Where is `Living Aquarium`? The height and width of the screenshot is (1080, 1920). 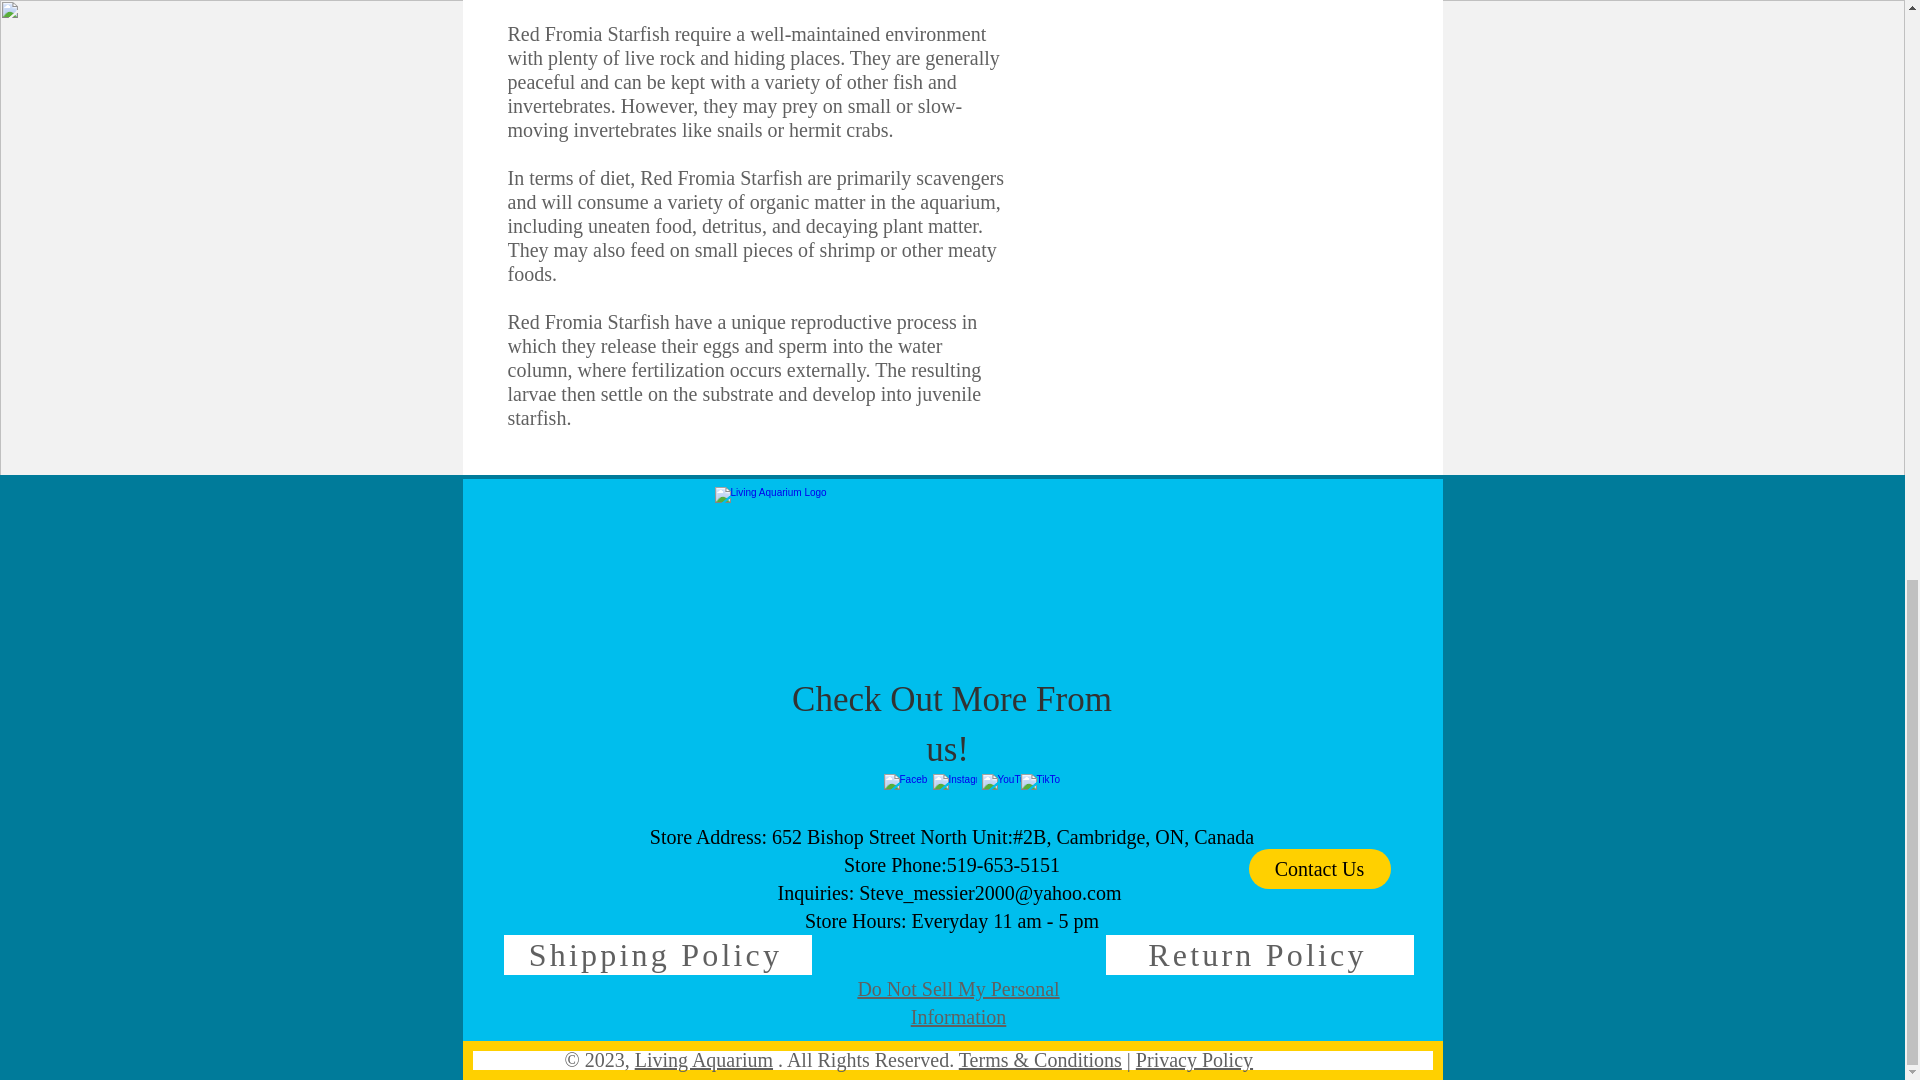 Living Aquarium is located at coordinates (704, 1060).